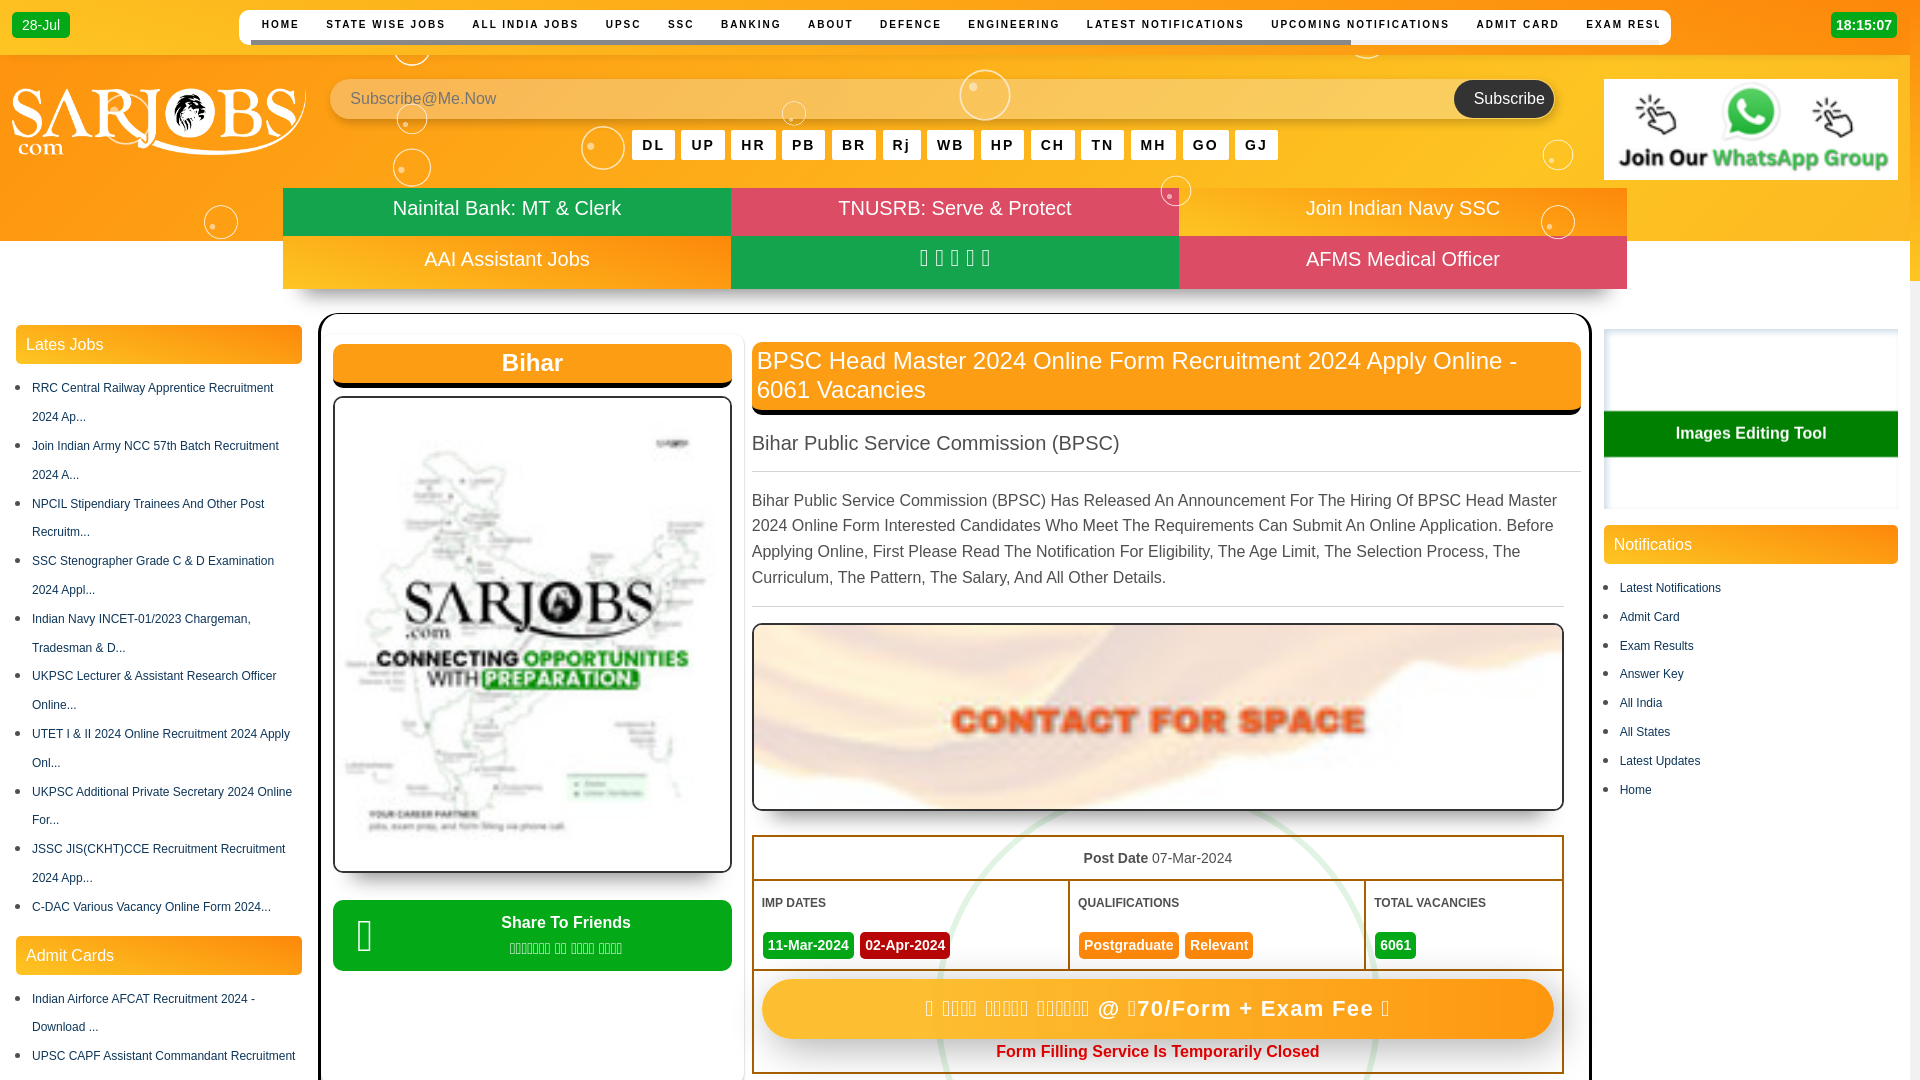 The image size is (1920, 1080). What do you see at coordinates (950, 144) in the screenshot?
I see `WB` at bounding box center [950, 144].